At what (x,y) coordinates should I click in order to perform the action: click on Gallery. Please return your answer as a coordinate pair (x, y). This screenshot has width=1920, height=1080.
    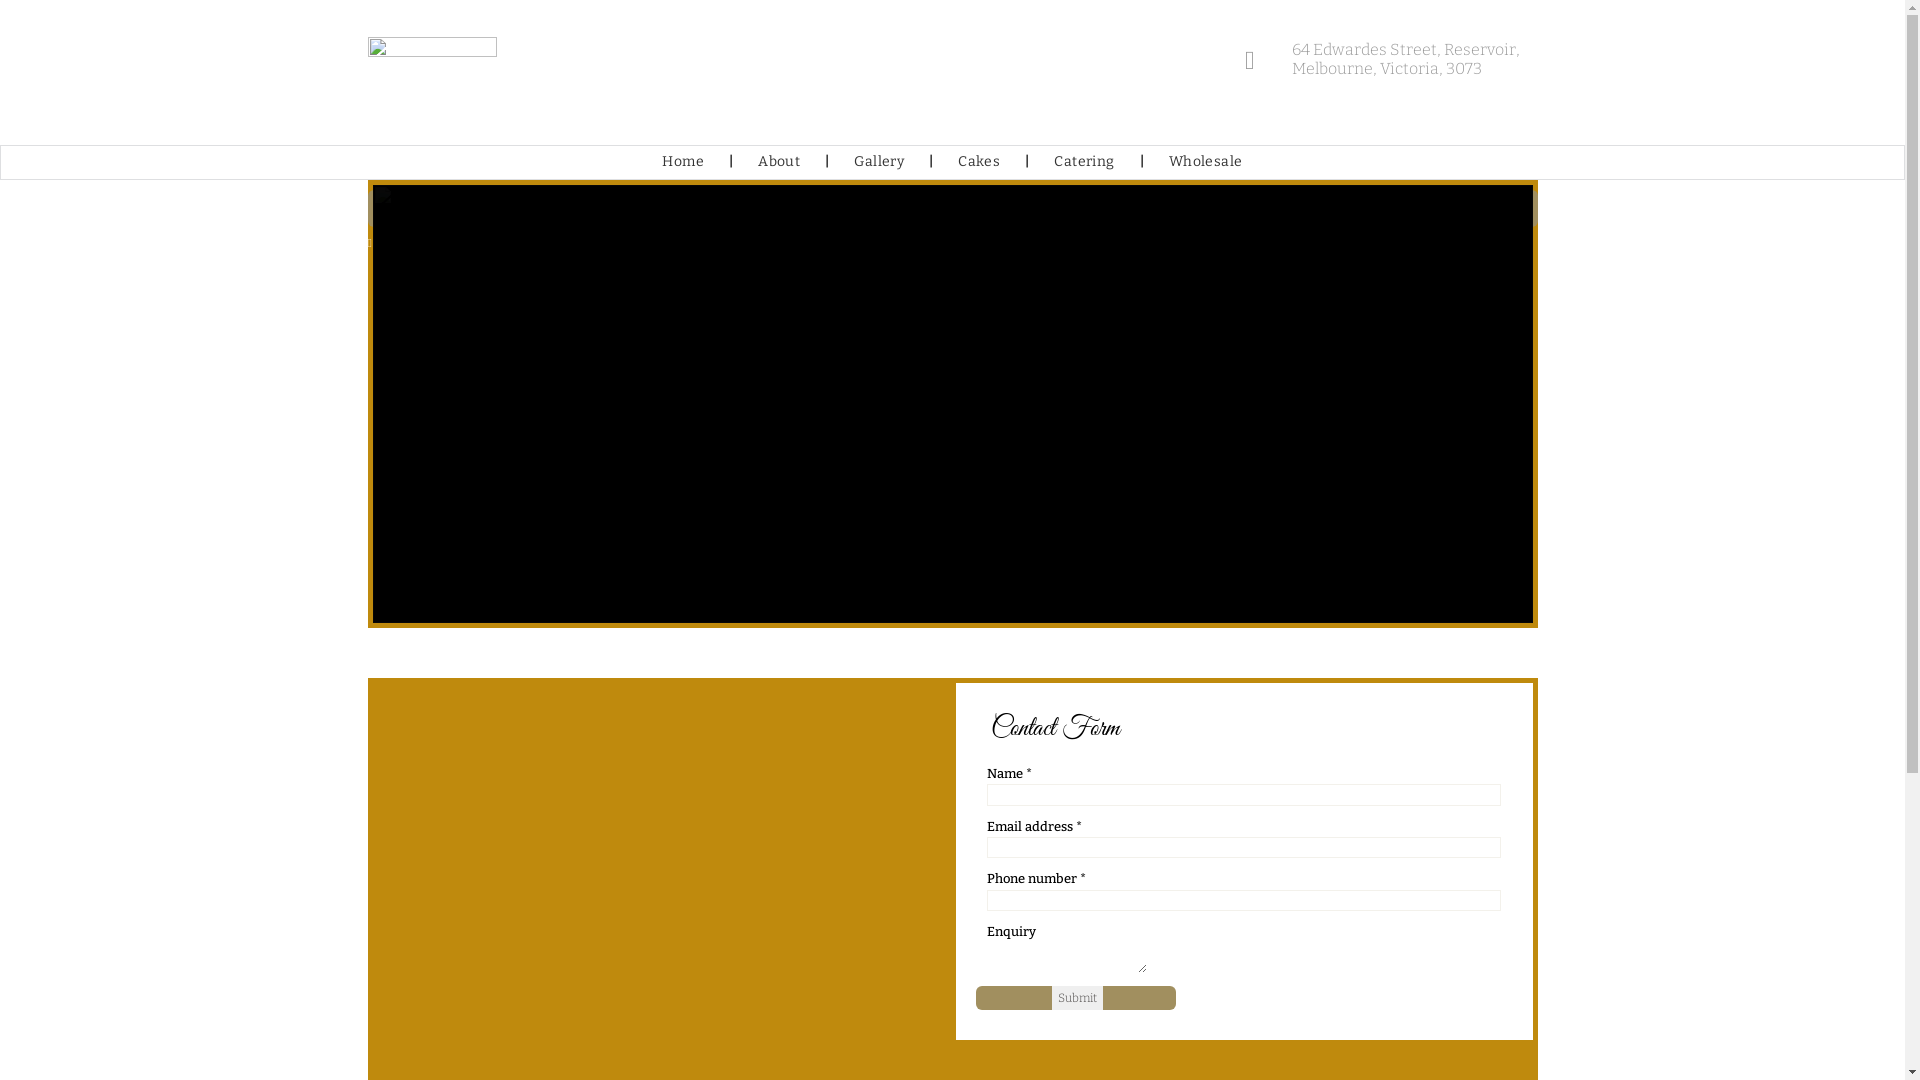
    Looking at the image, I should click on (879, 162).